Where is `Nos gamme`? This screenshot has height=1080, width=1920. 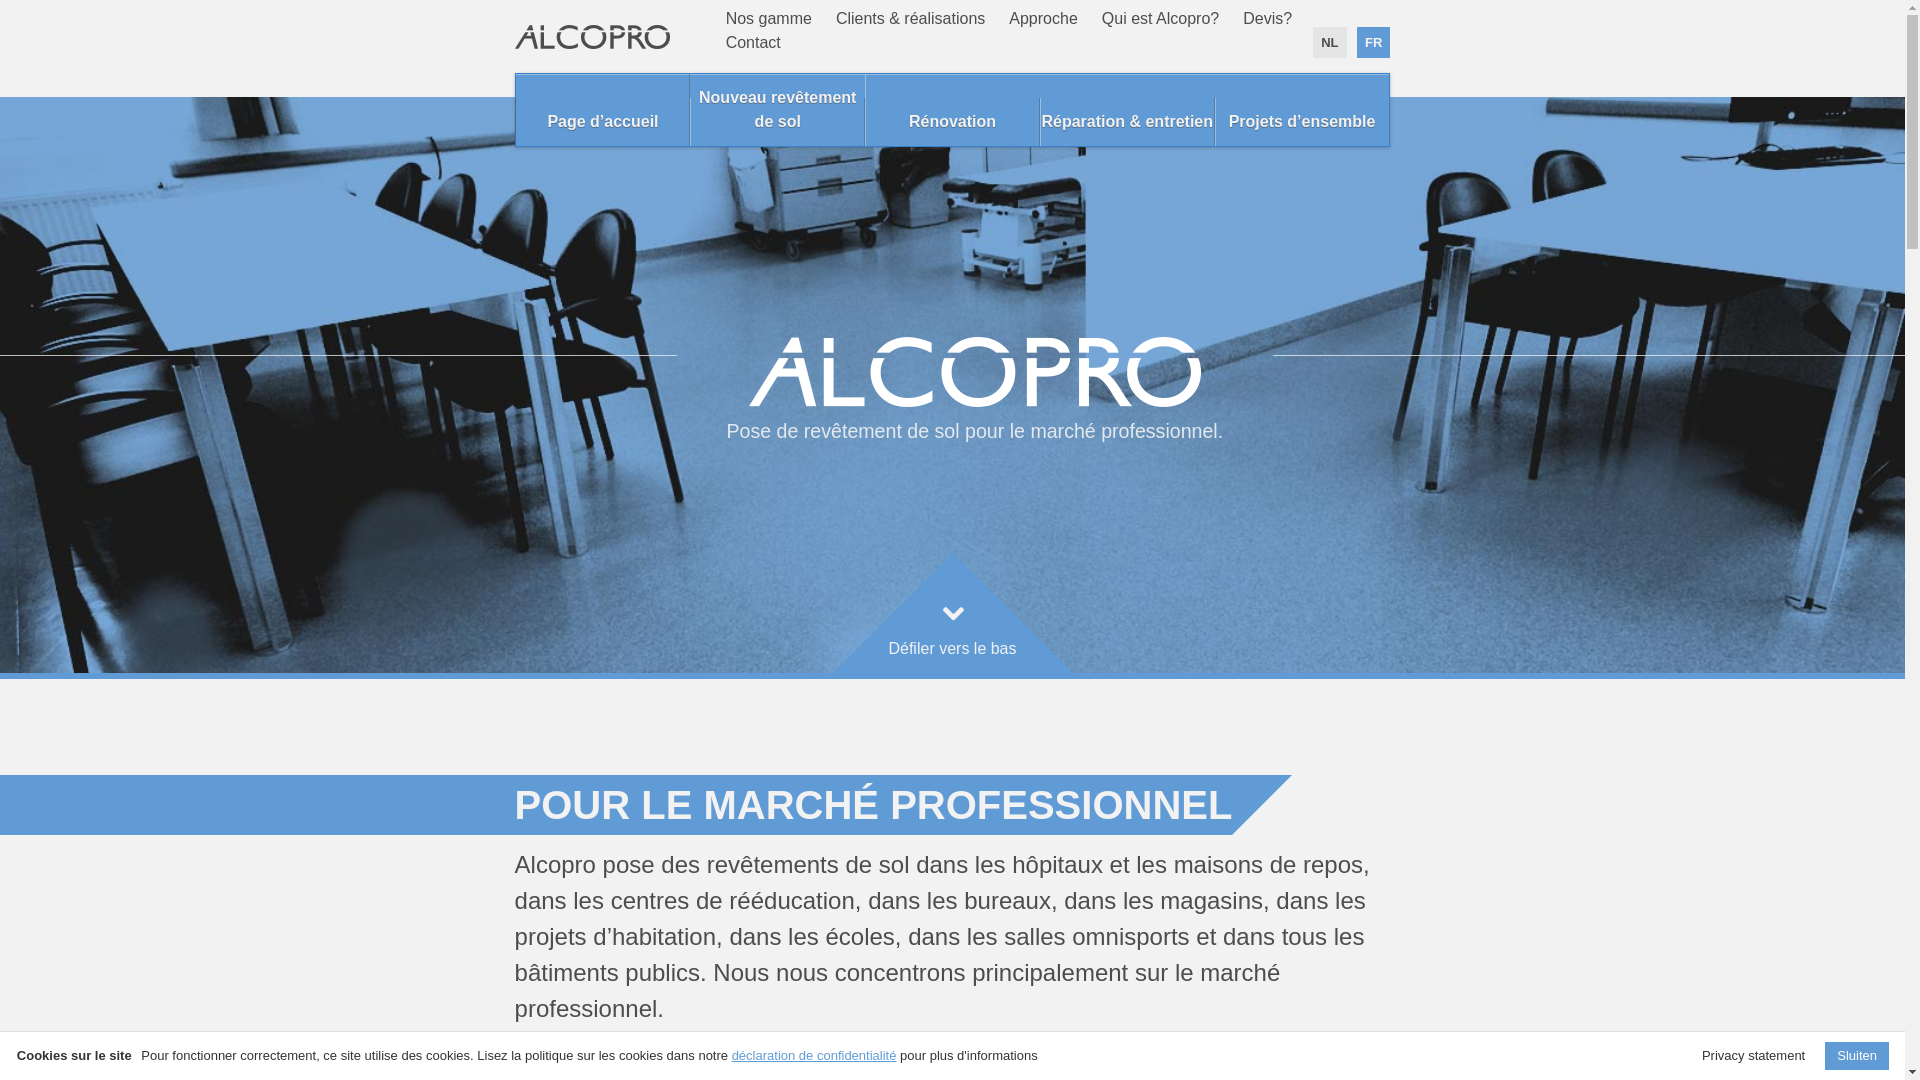 Nos gamme is located at coordinates (769, 18).